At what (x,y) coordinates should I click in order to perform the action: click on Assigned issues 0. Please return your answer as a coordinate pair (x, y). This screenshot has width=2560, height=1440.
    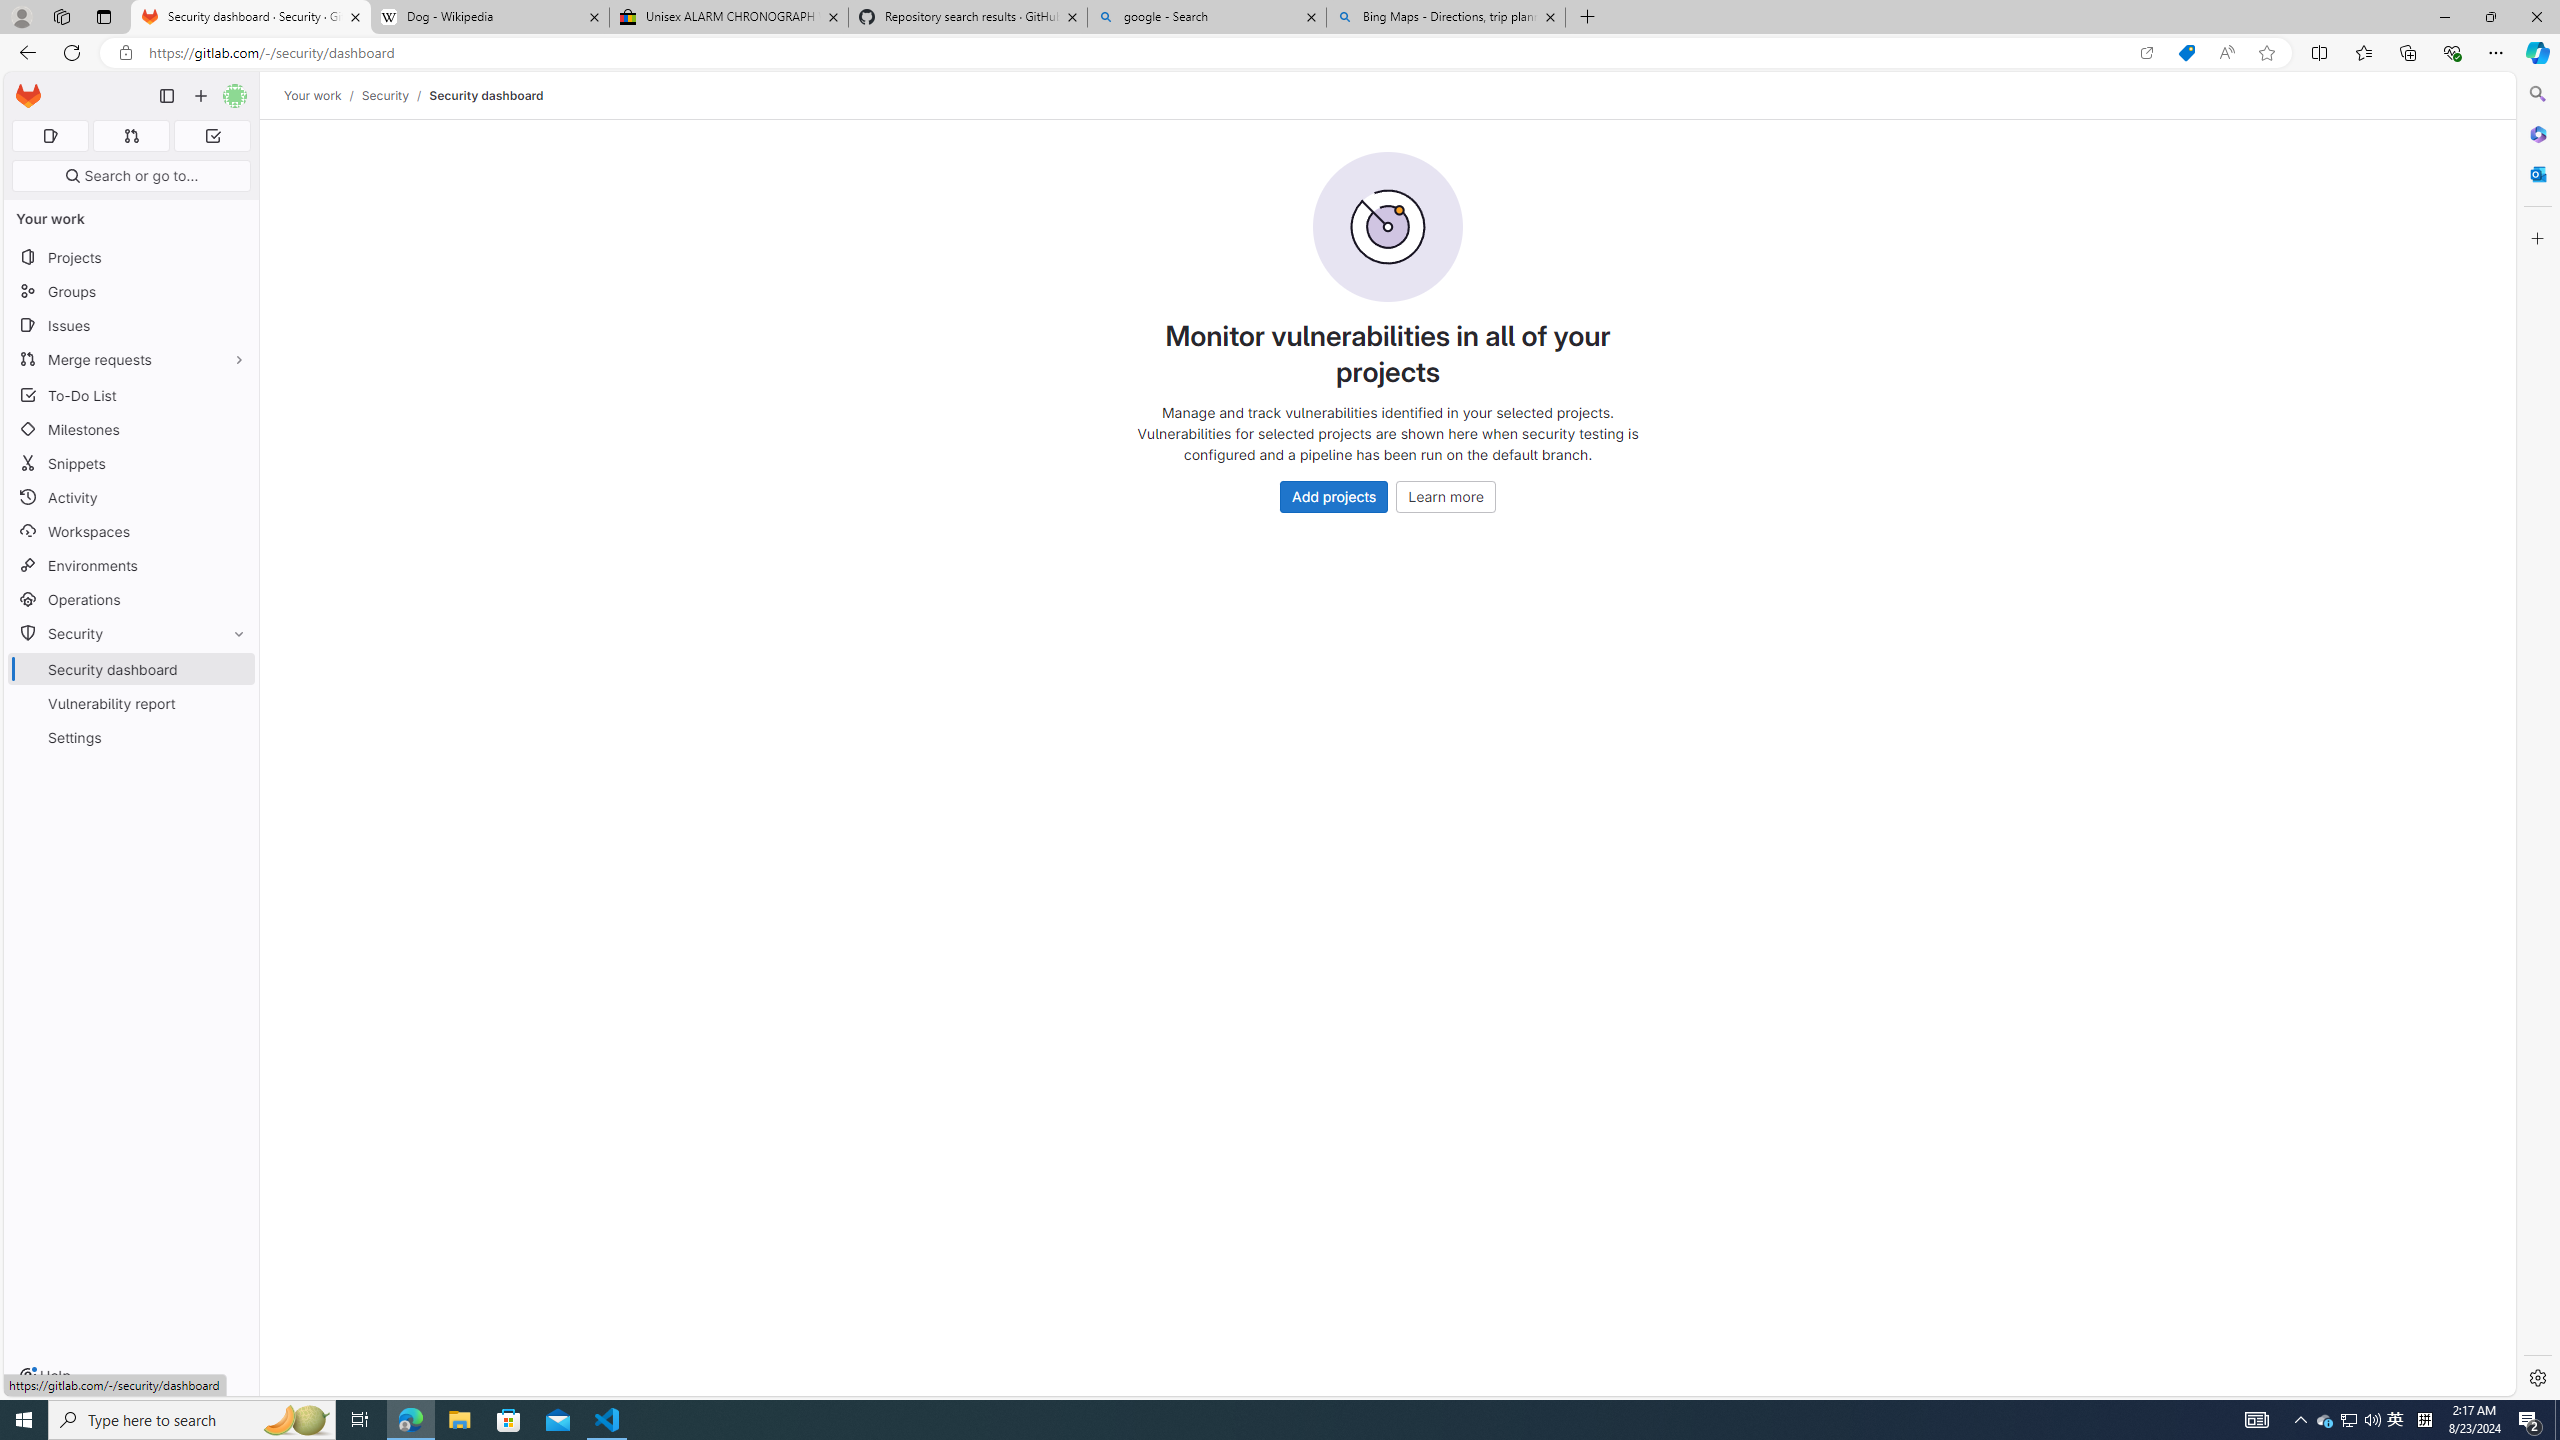
    Looking at the image, I should click on (50, 136).